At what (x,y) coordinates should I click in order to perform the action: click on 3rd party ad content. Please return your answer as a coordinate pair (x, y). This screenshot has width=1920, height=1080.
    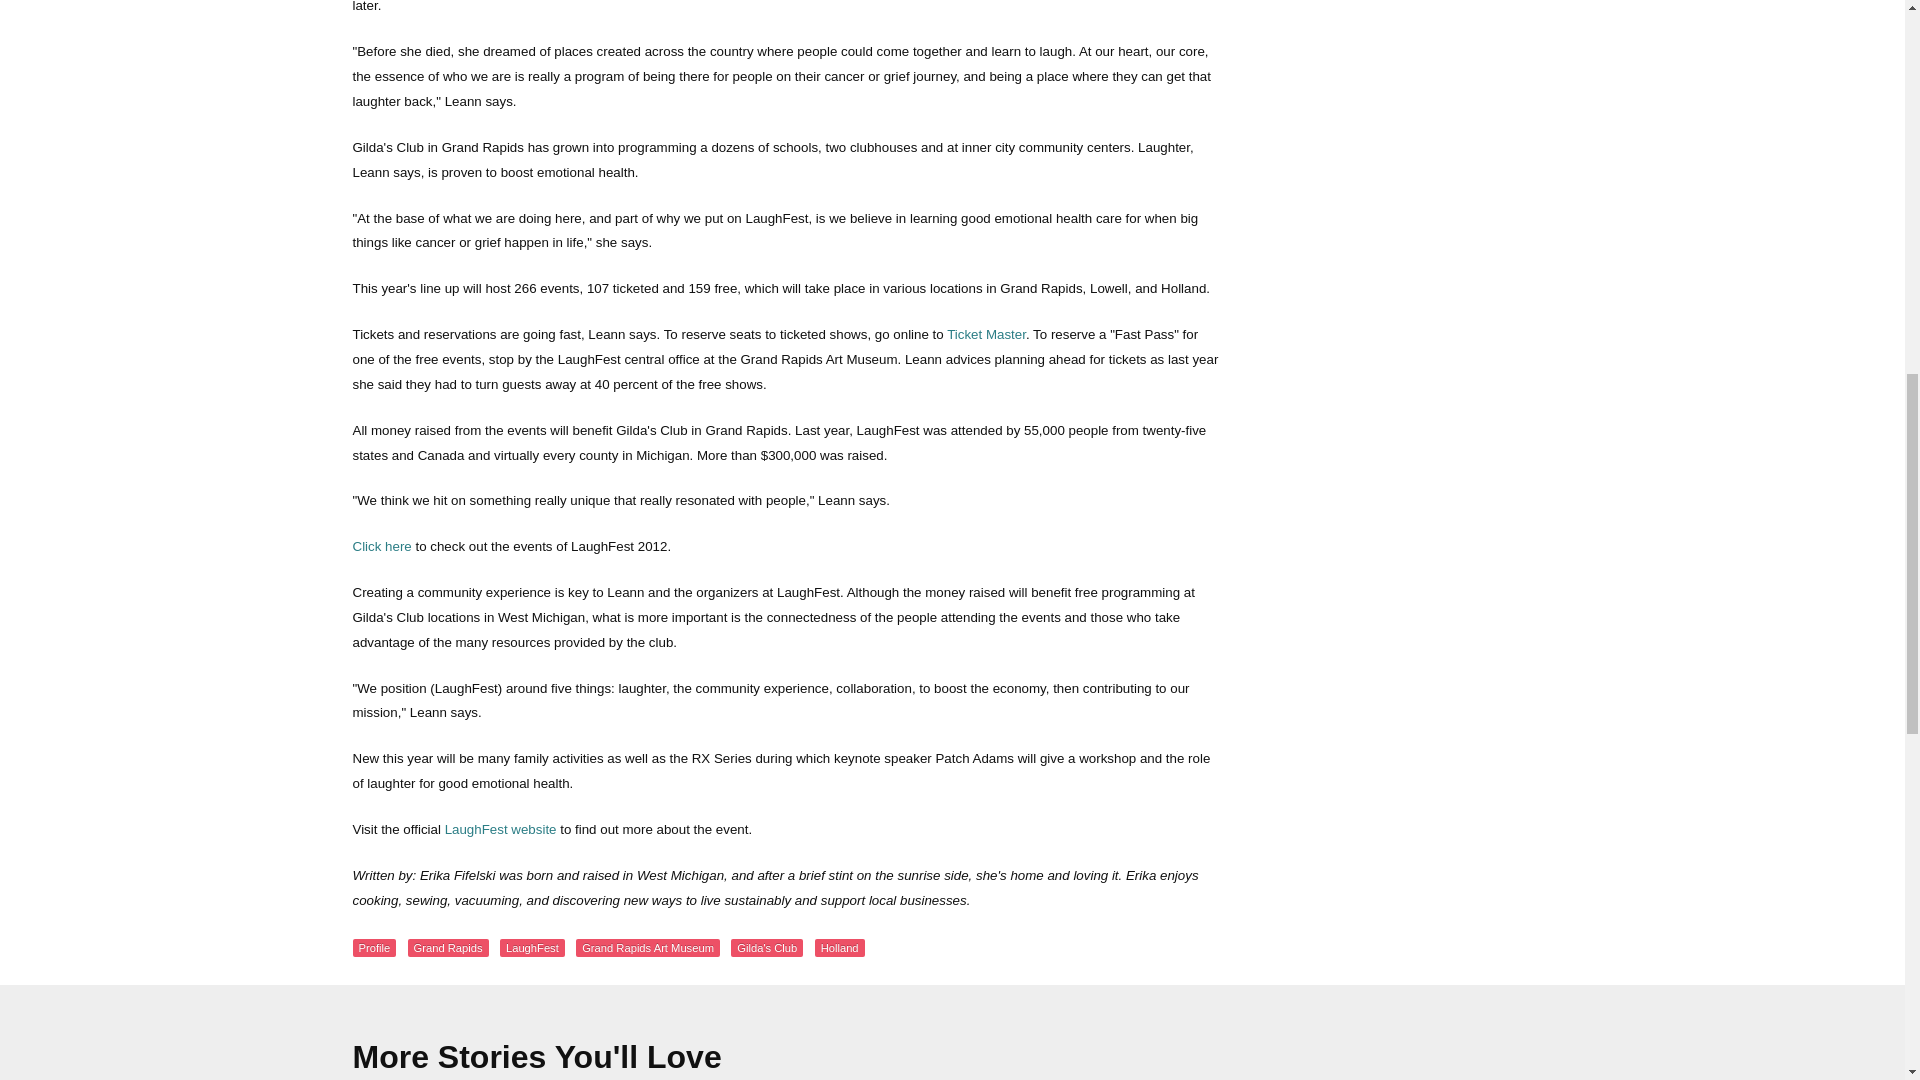
    Looking at the image, I should click on (1401, 558).